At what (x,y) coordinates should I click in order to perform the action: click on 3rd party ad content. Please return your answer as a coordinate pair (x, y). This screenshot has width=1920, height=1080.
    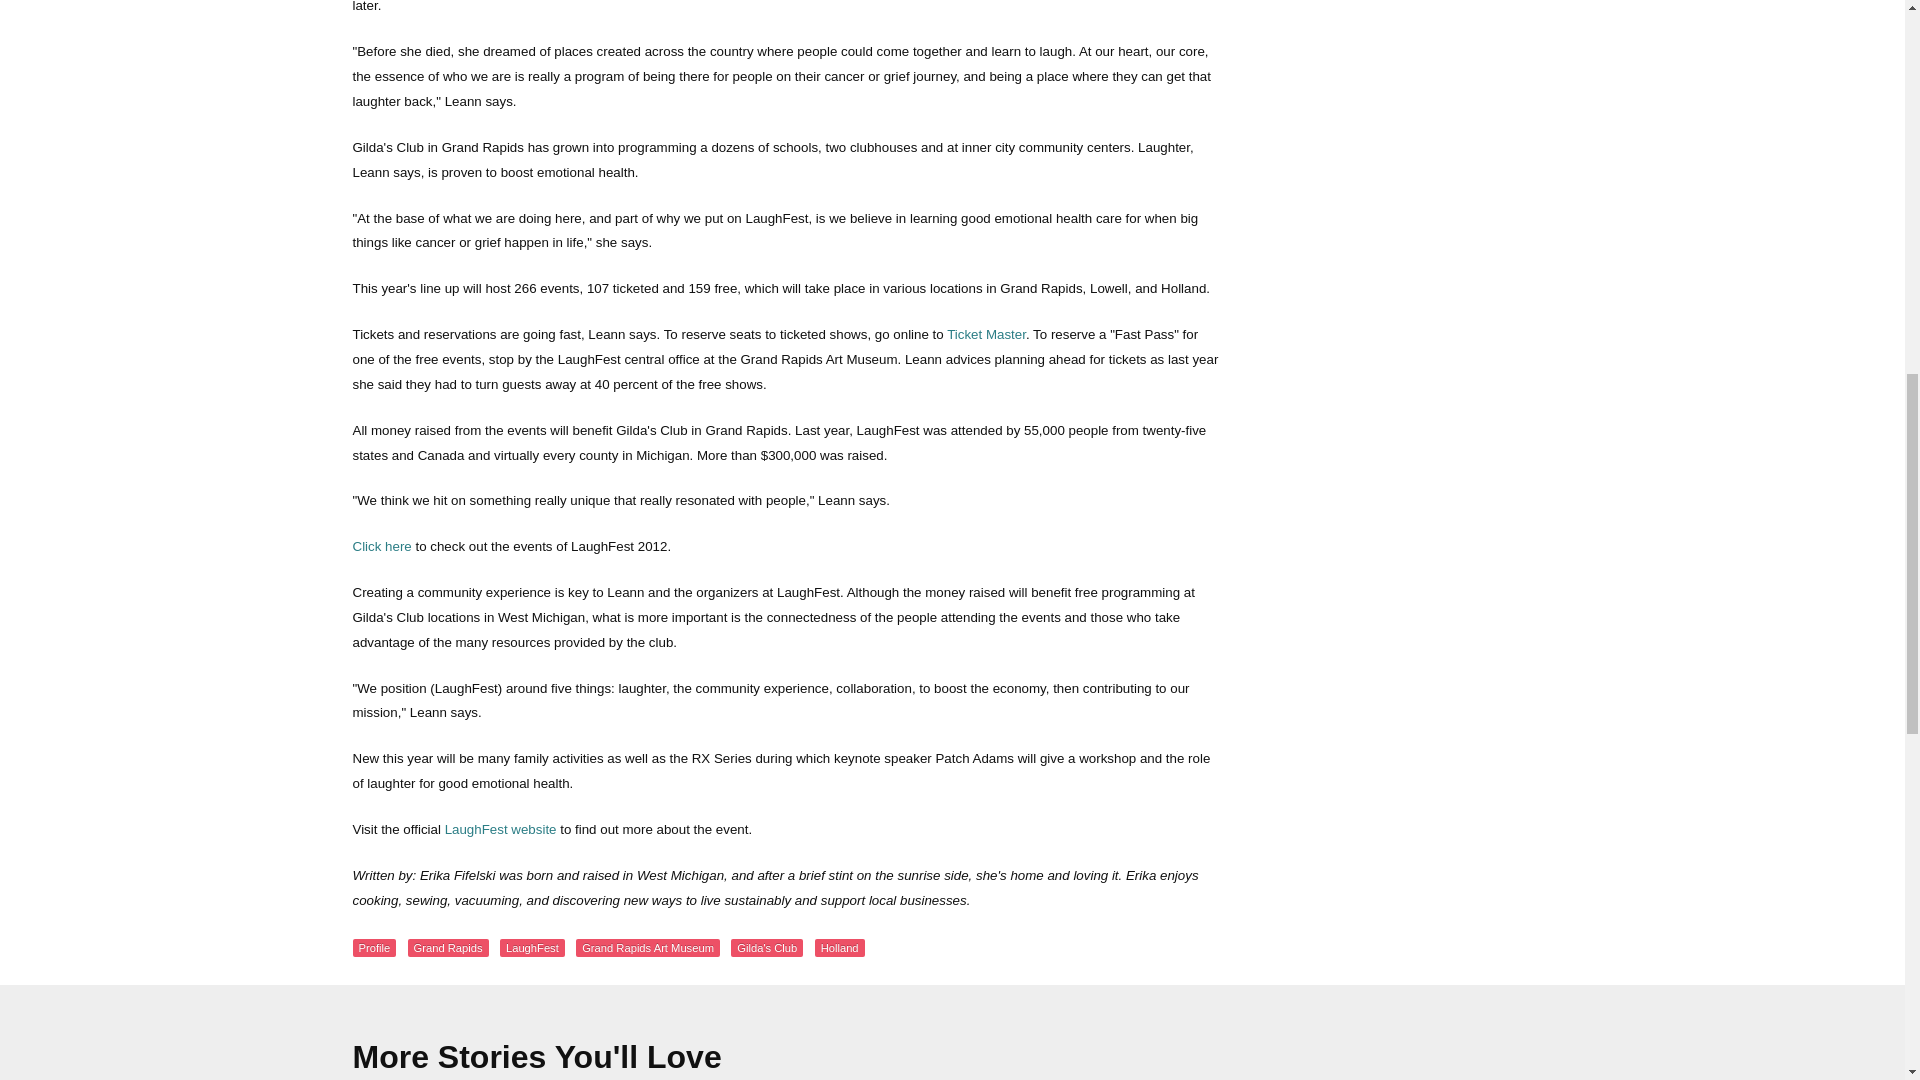
    Looking at the image, I should click on (1401, 558).